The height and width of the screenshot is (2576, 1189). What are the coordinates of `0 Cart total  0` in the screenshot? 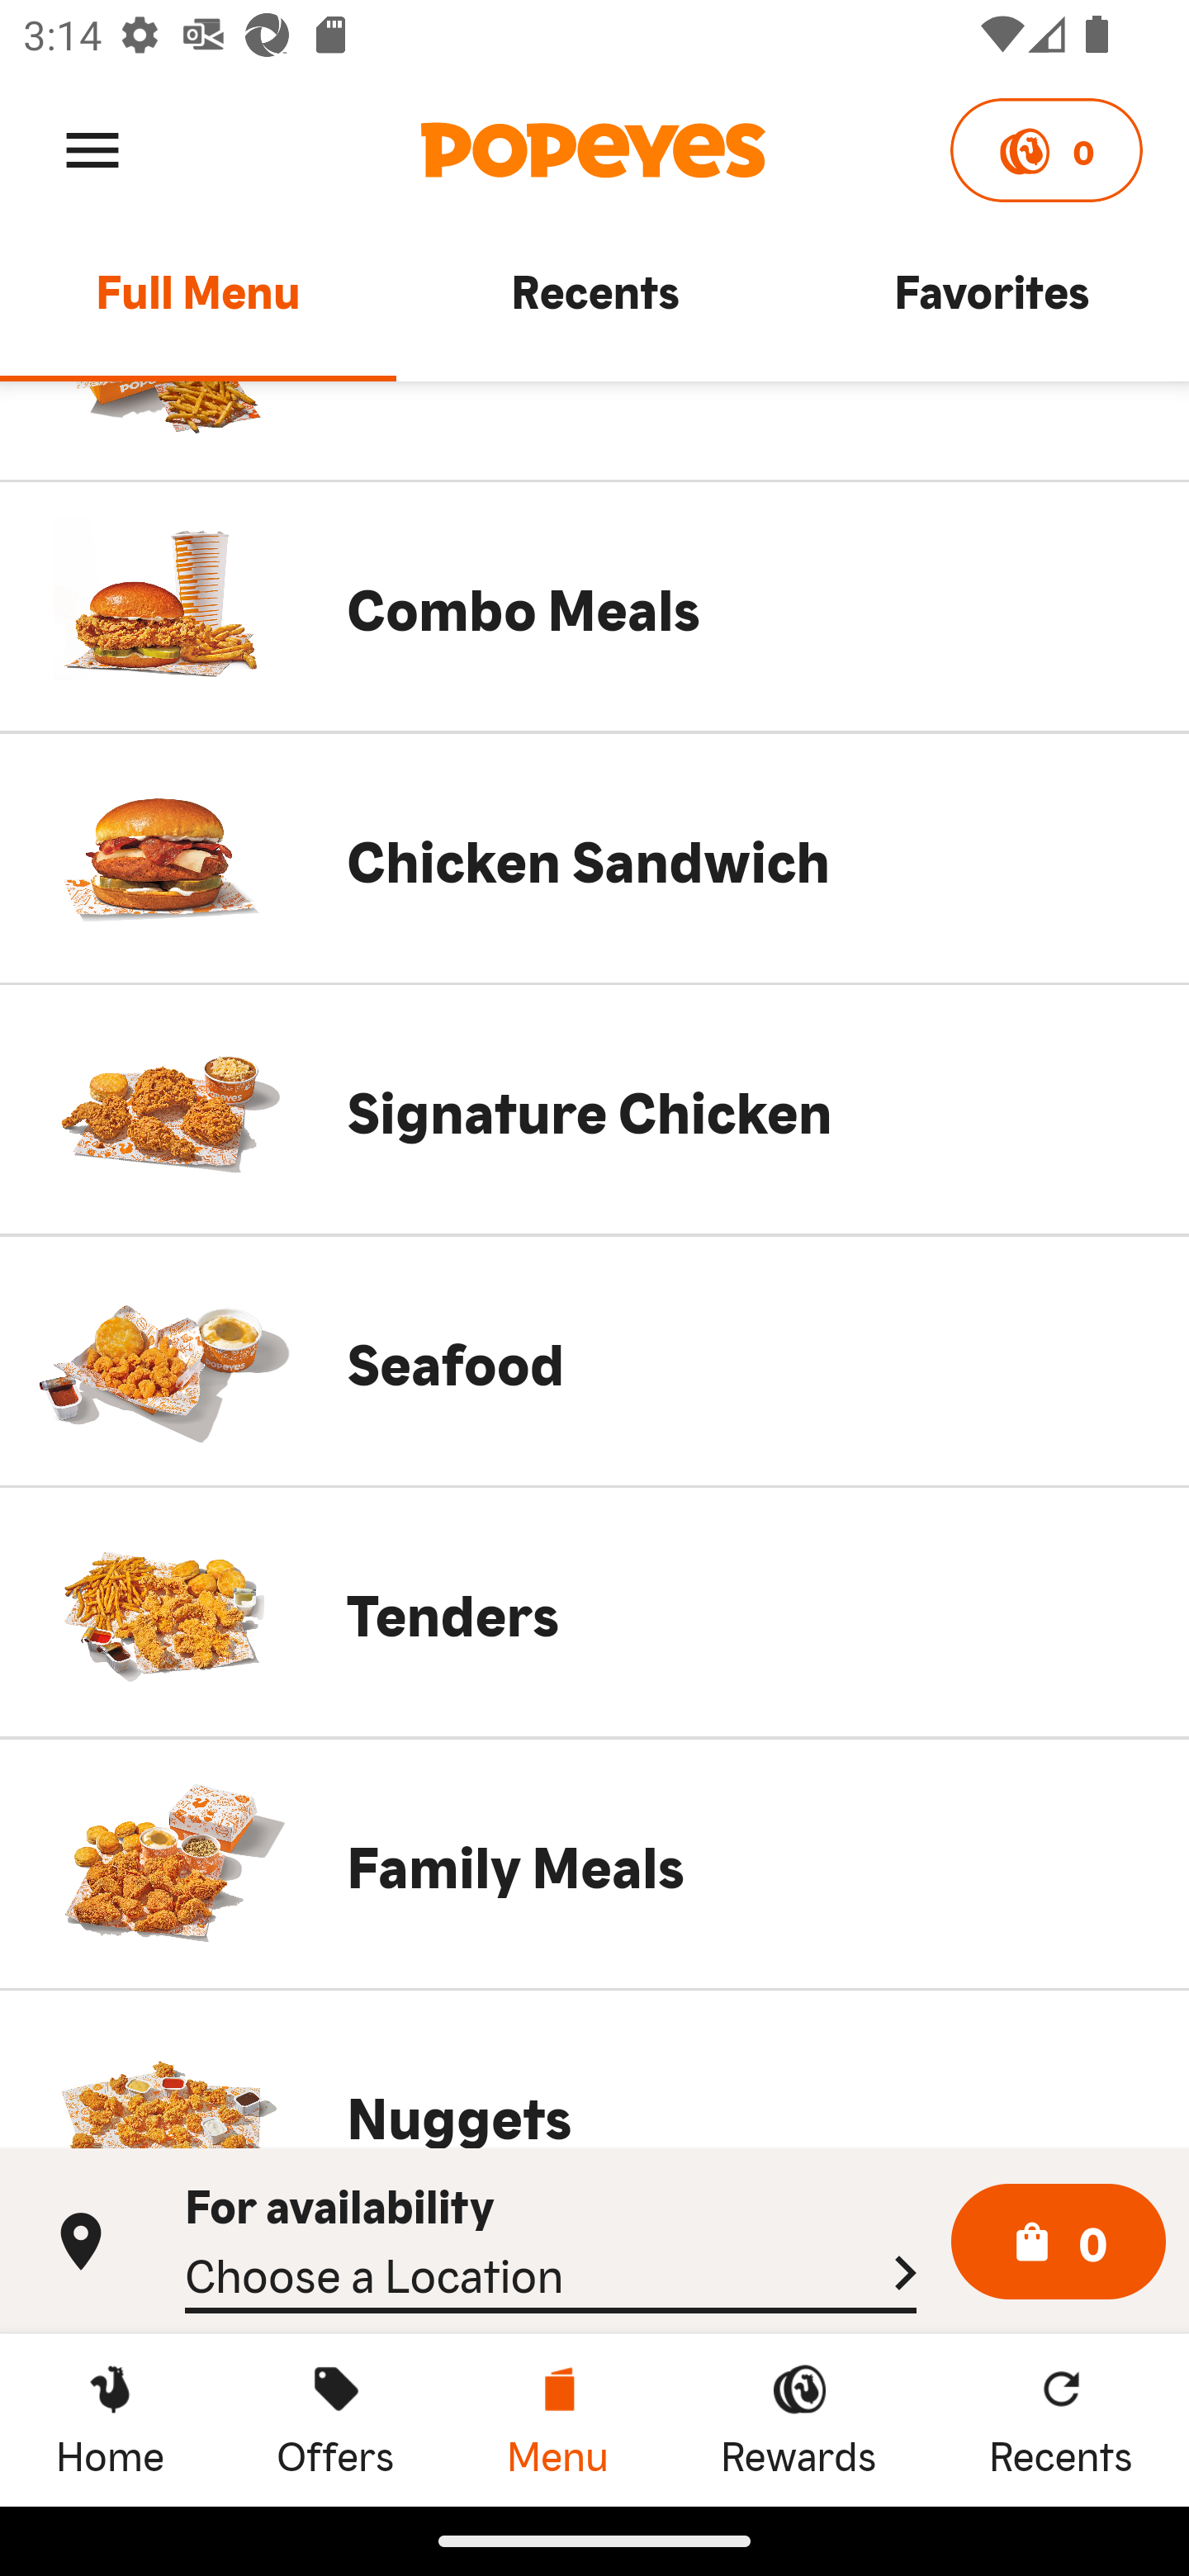 It's located at (1059, 2242).